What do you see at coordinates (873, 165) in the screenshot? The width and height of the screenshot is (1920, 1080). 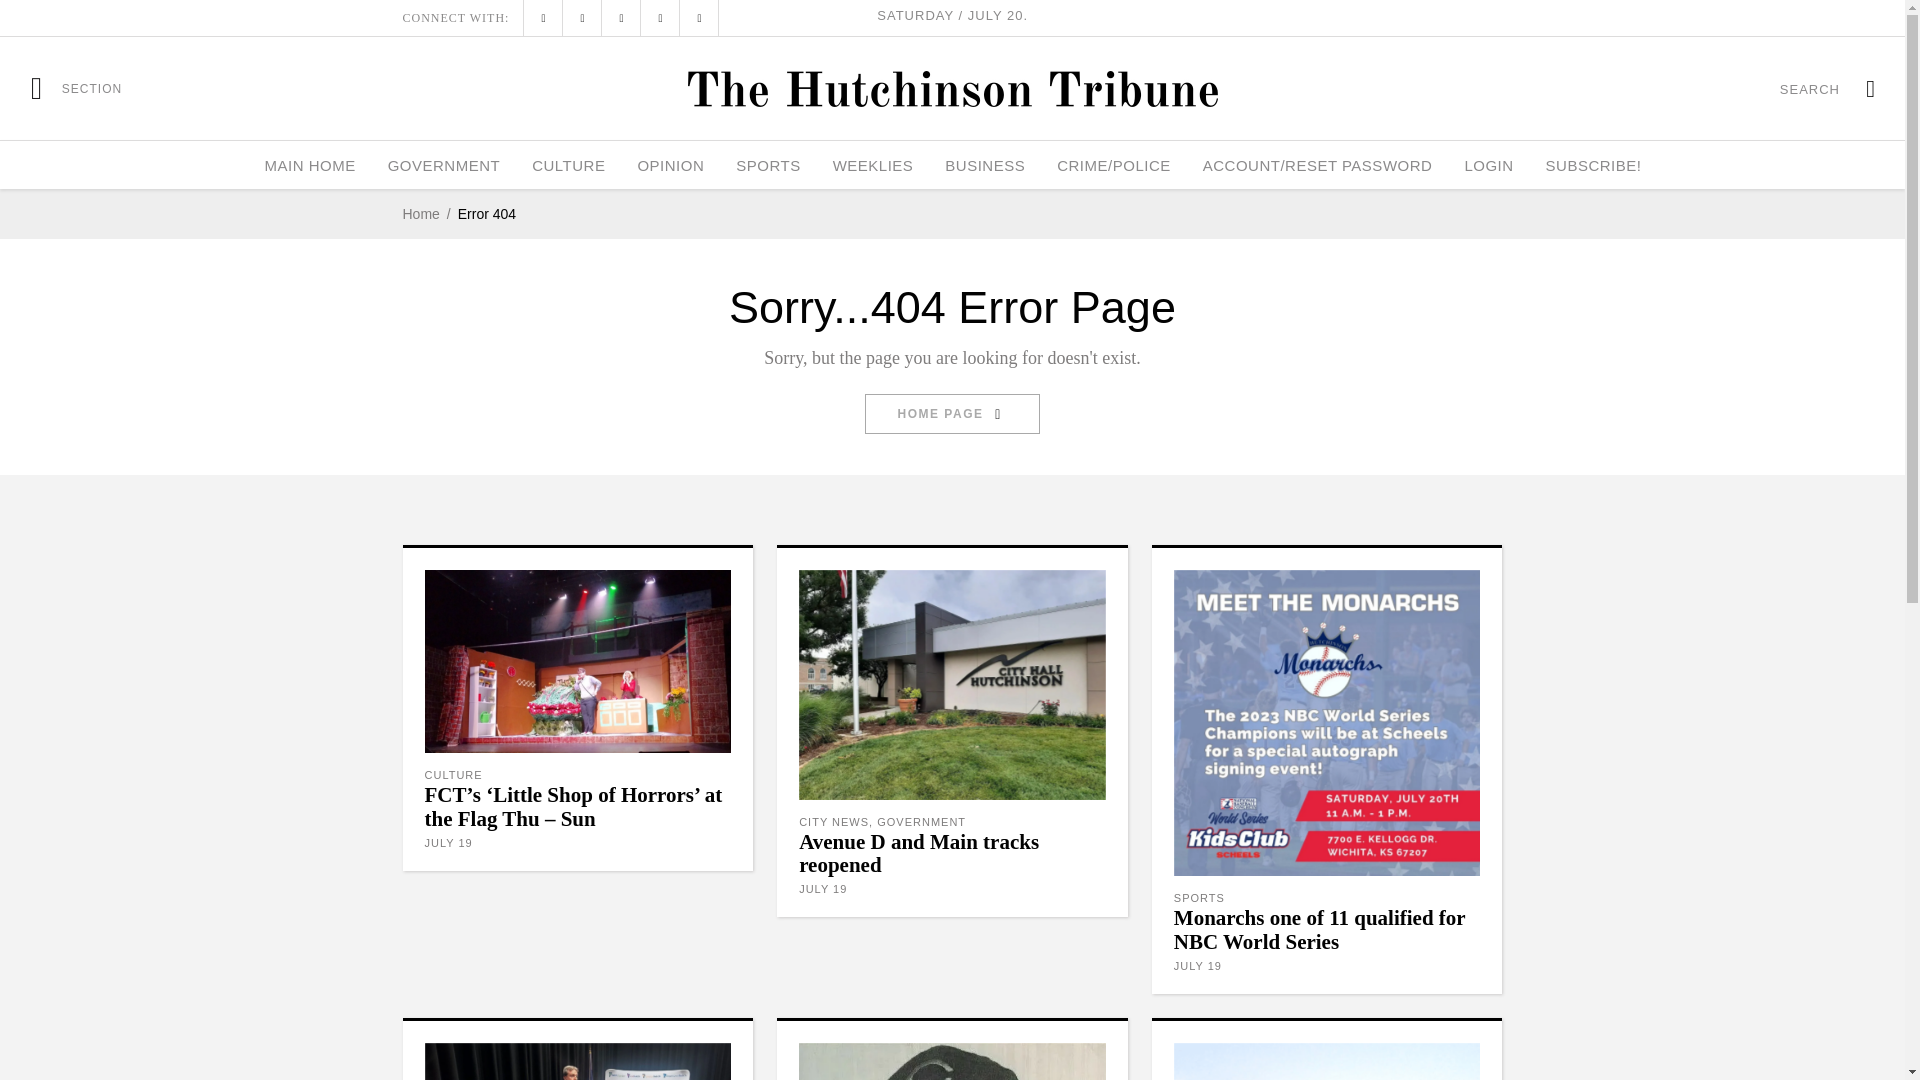 I see `WEEKLIES` at bounding box center [873, 165].